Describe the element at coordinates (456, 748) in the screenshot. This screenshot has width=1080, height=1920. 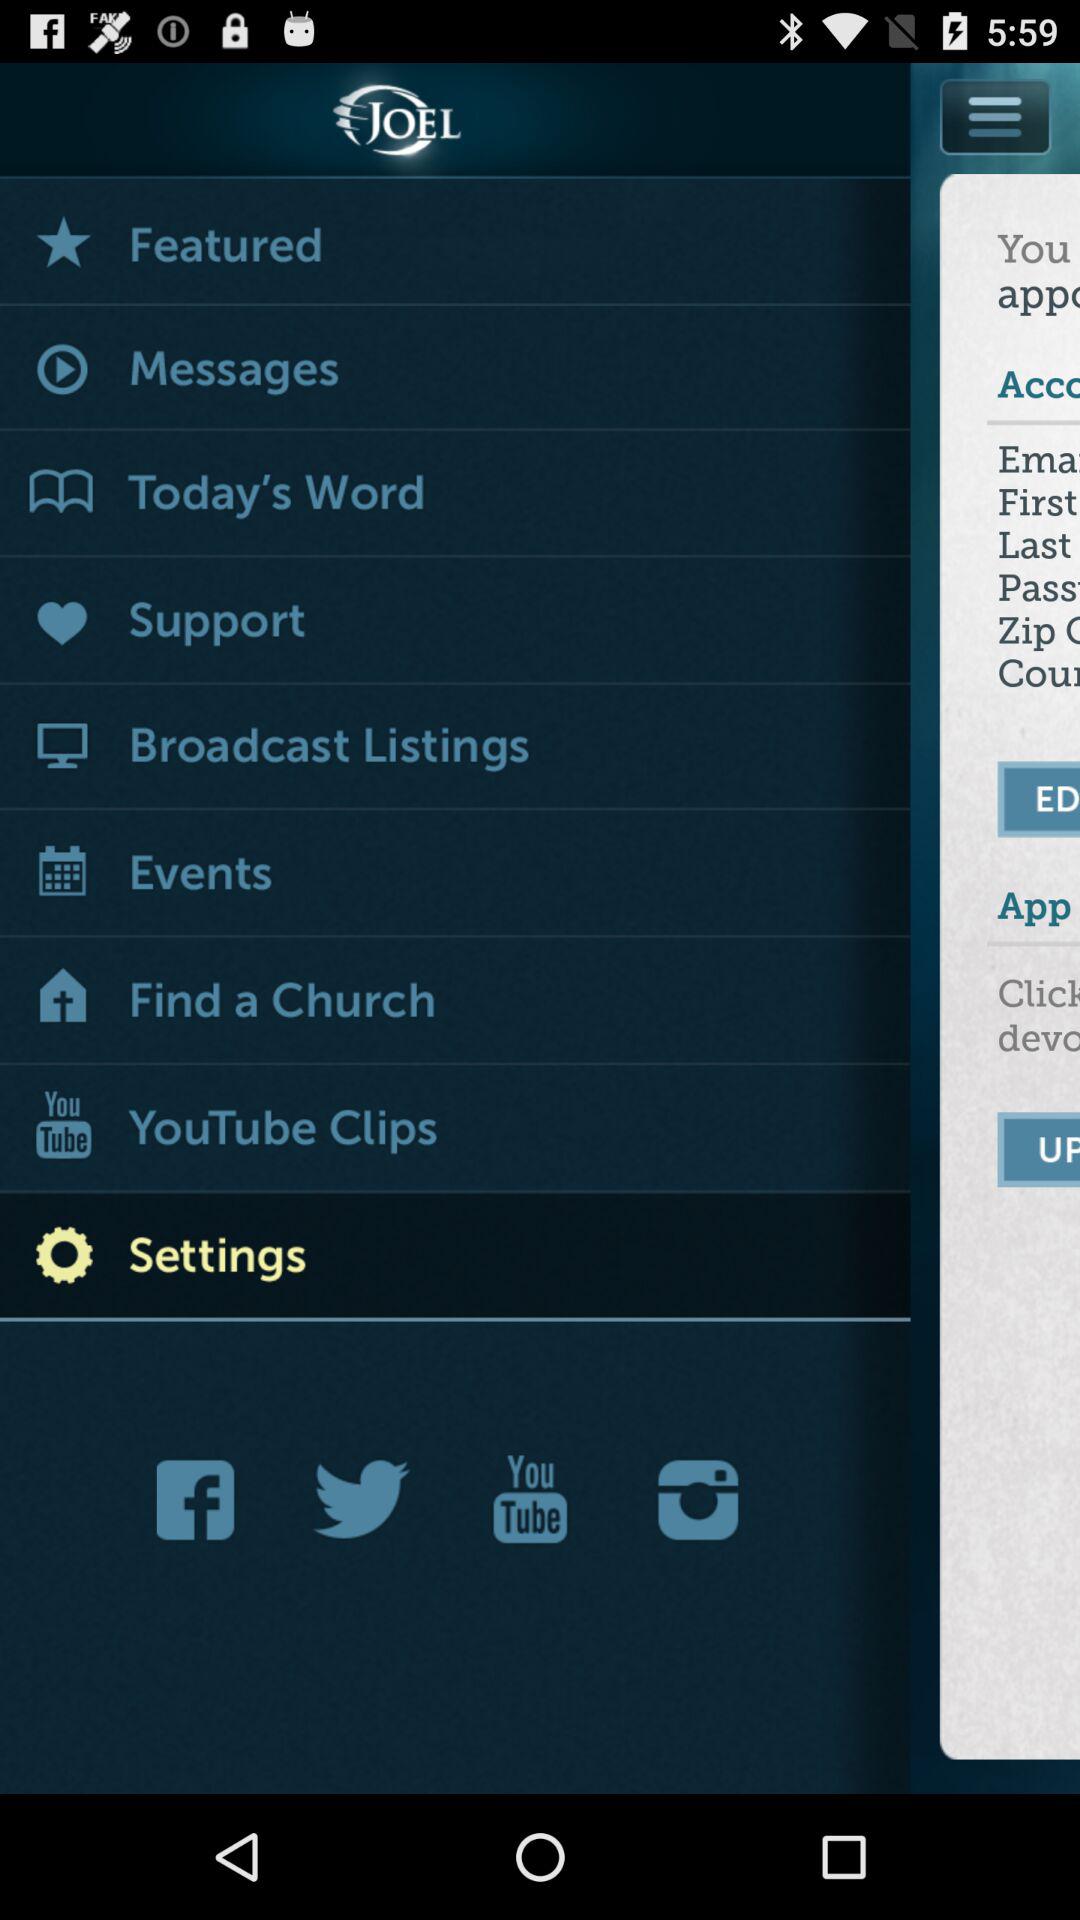
I see `broadcast listings` at that location.